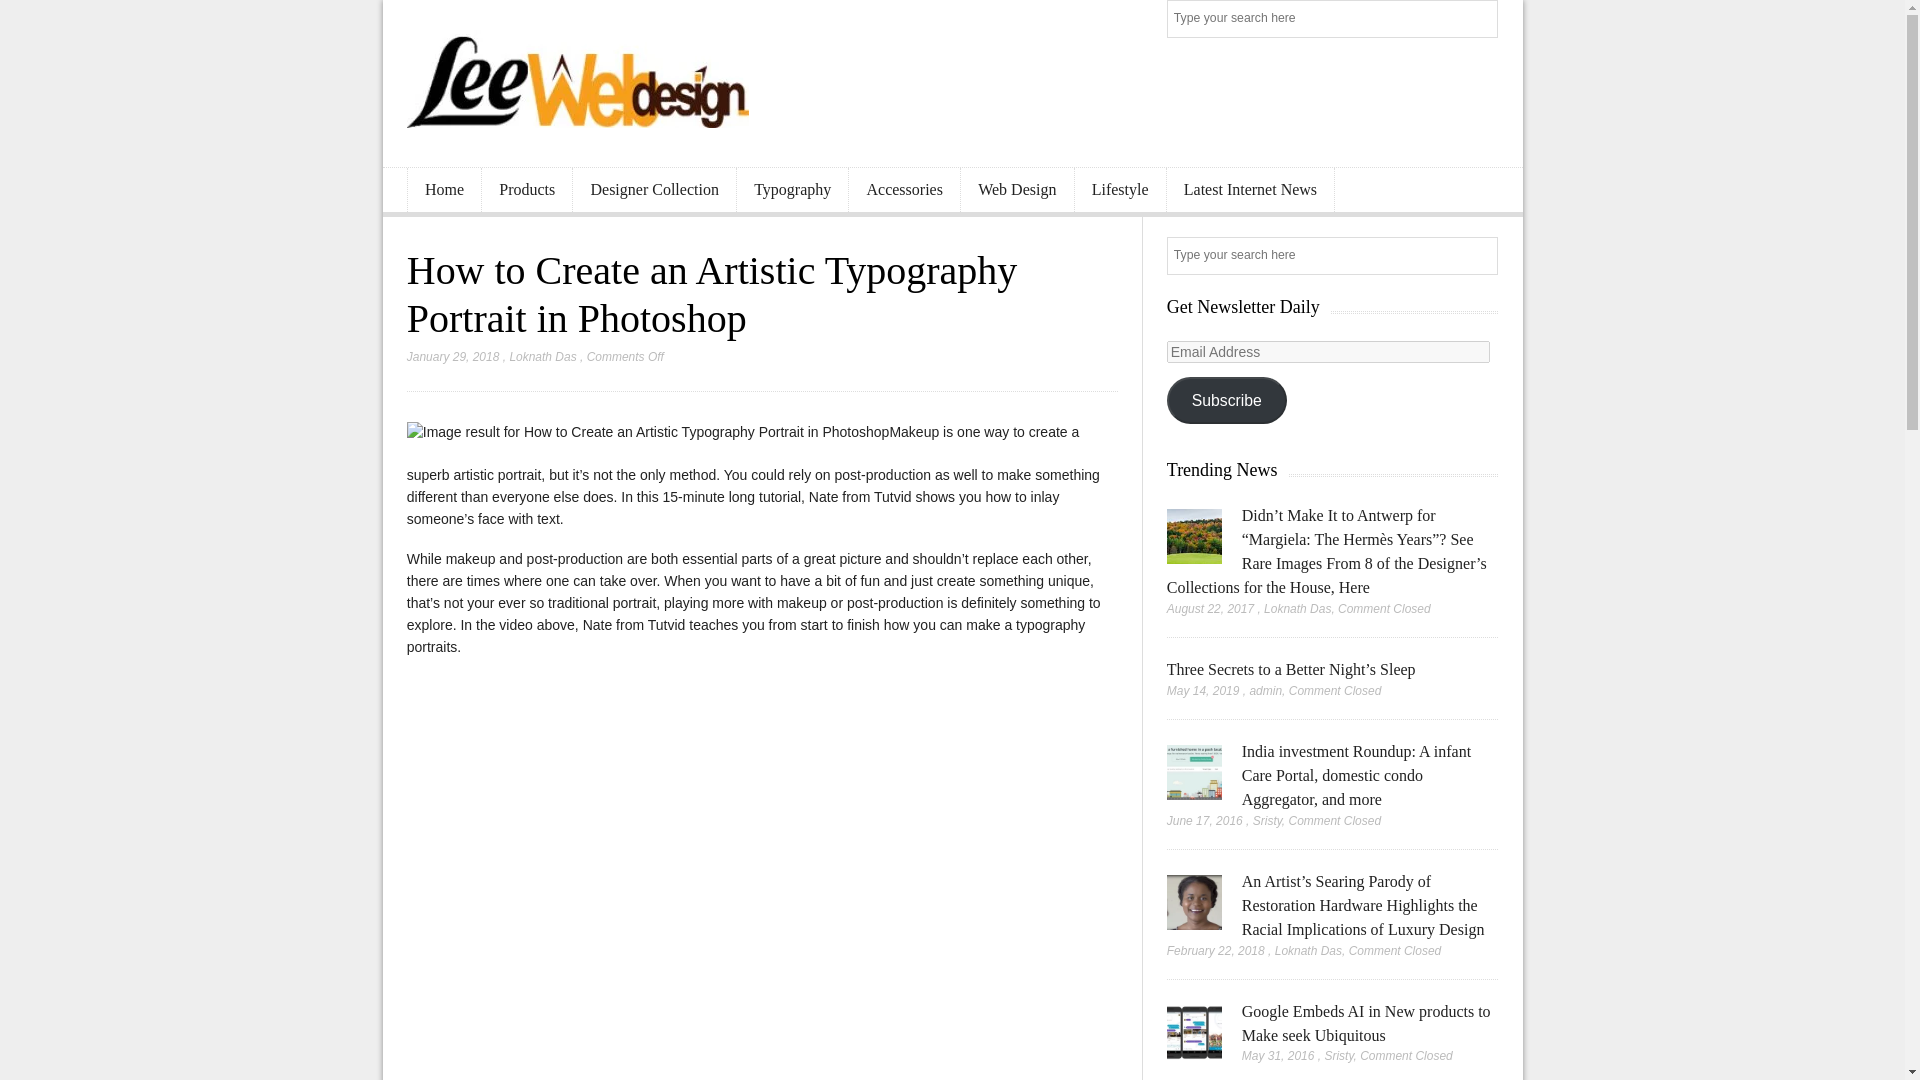 The width and height of the screenshot is (1920, 1080). What do you see at coordinates (444, 190) in the screenshot?
I see `Home` at bounding box center [444, 190].